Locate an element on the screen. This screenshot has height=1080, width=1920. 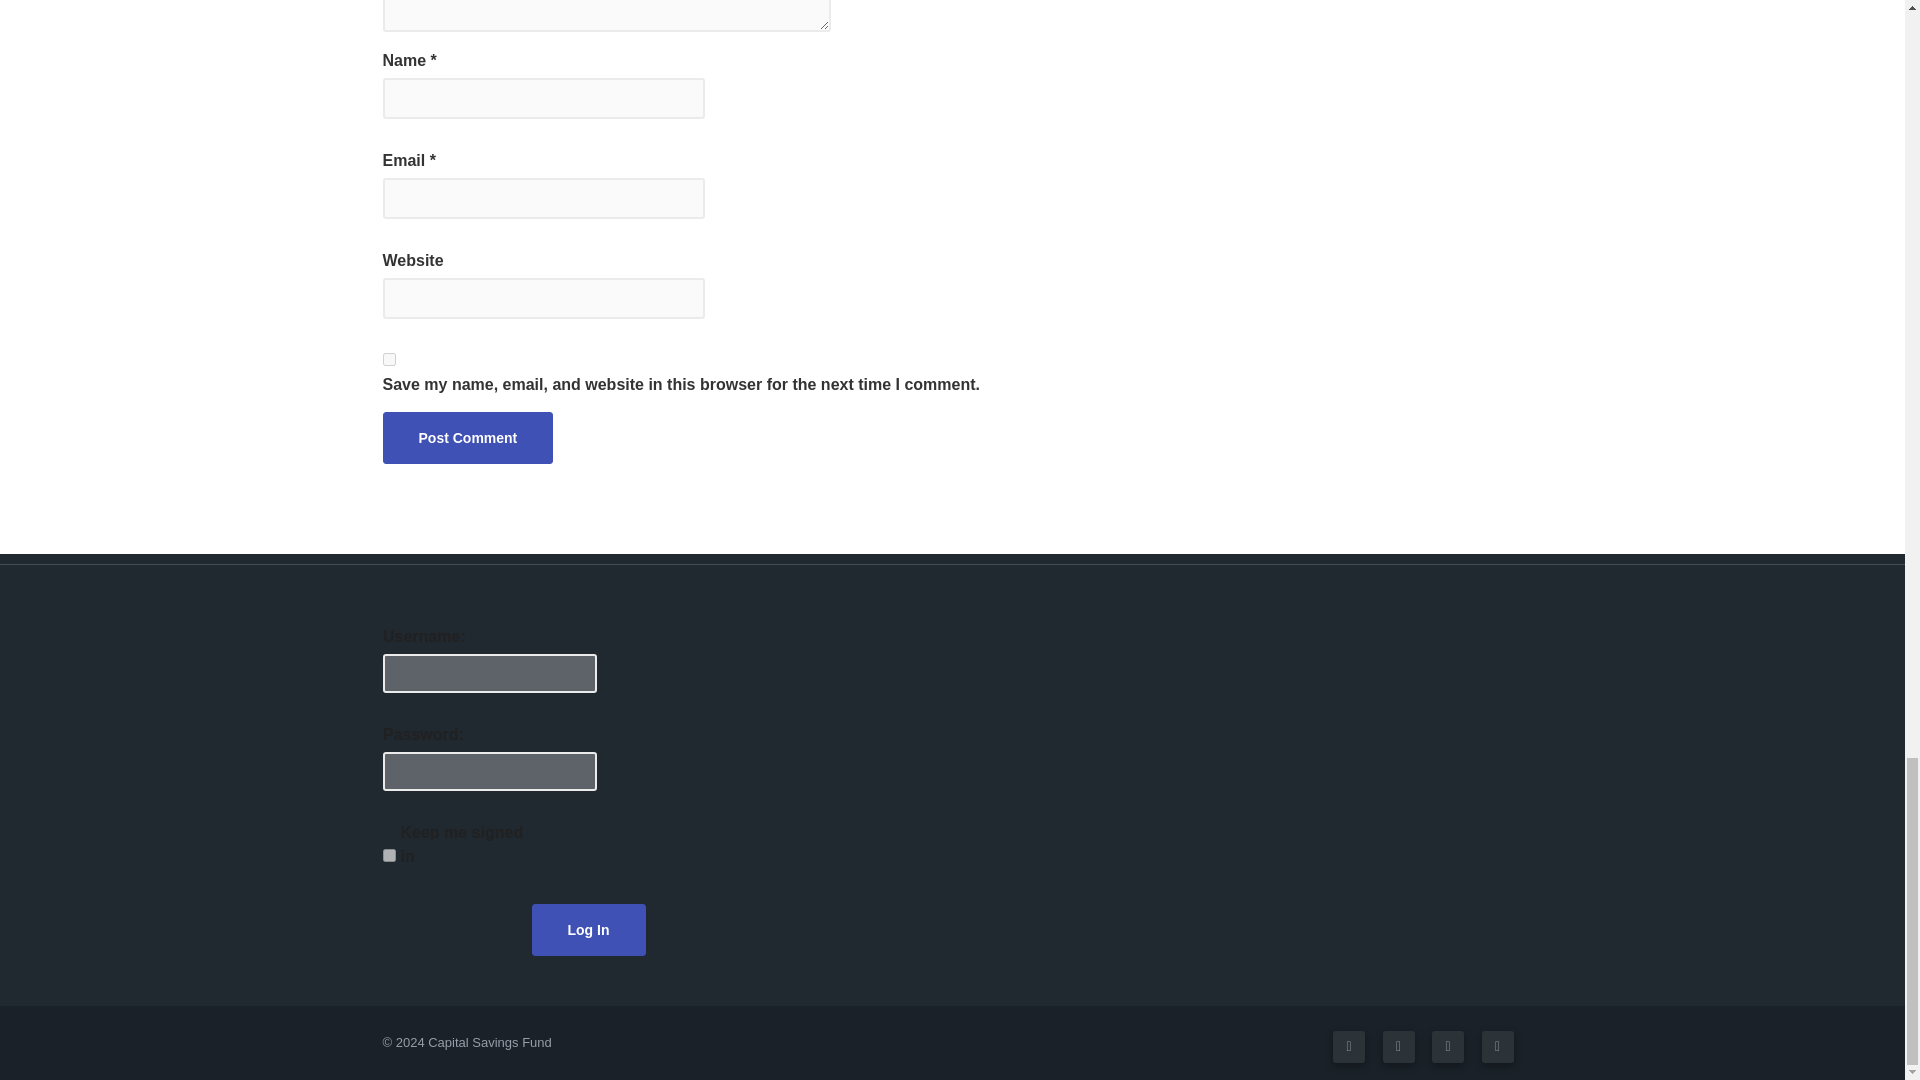
Post Comment is located at coordinates (467, 438).